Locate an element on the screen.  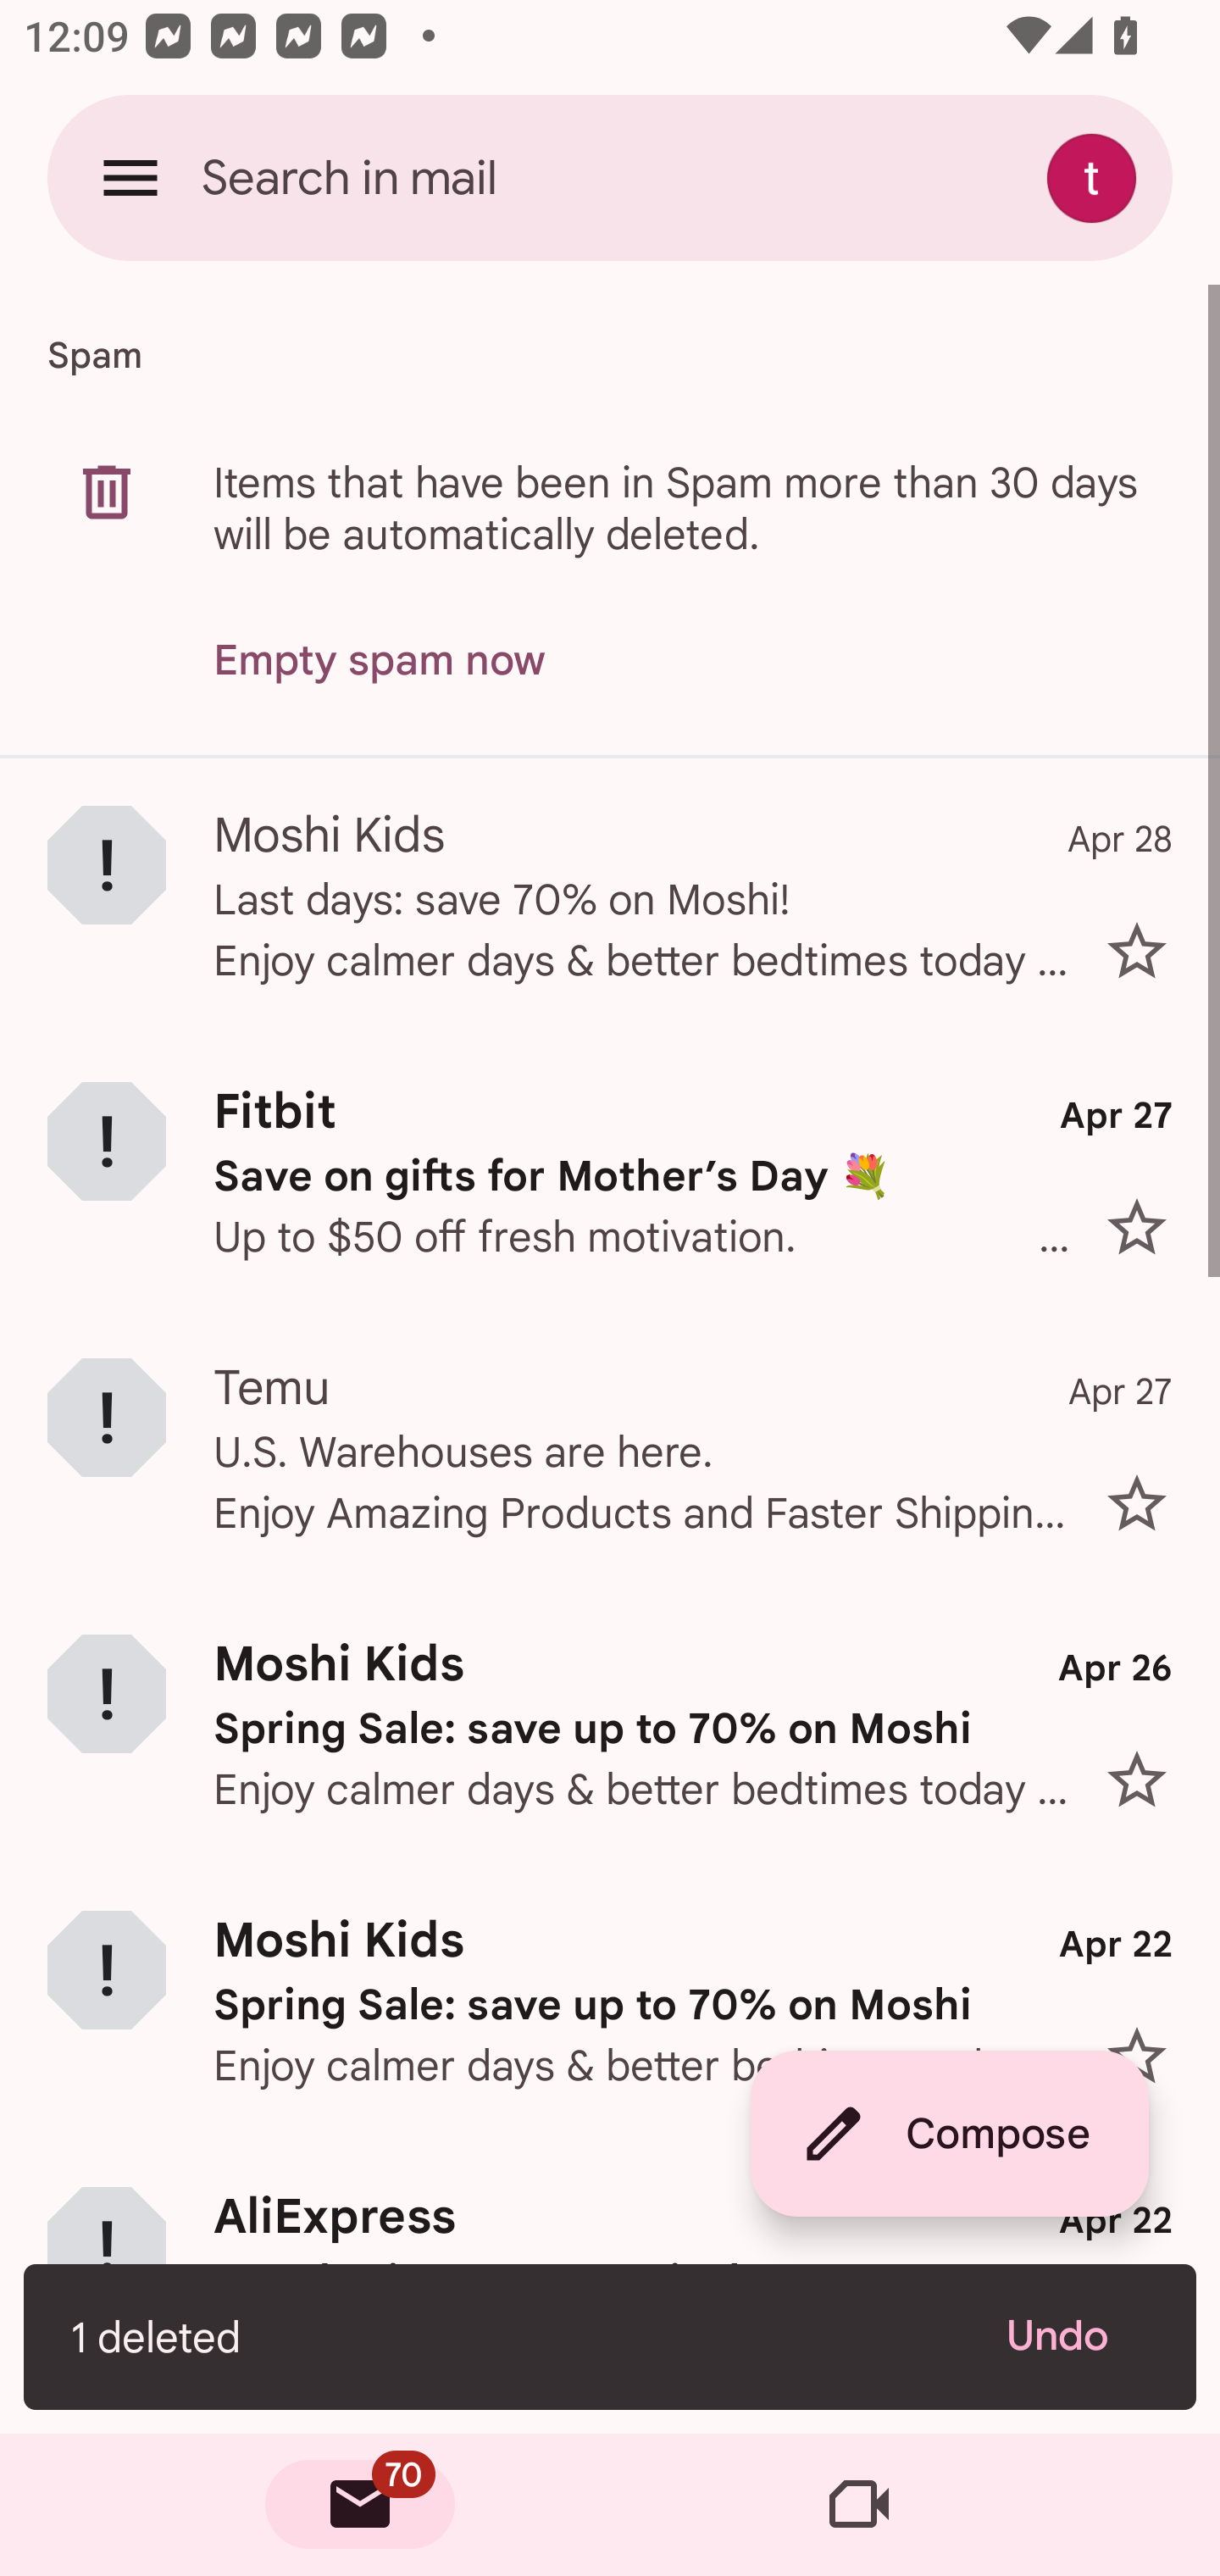
Compose is located at coordinates (949, 2134).